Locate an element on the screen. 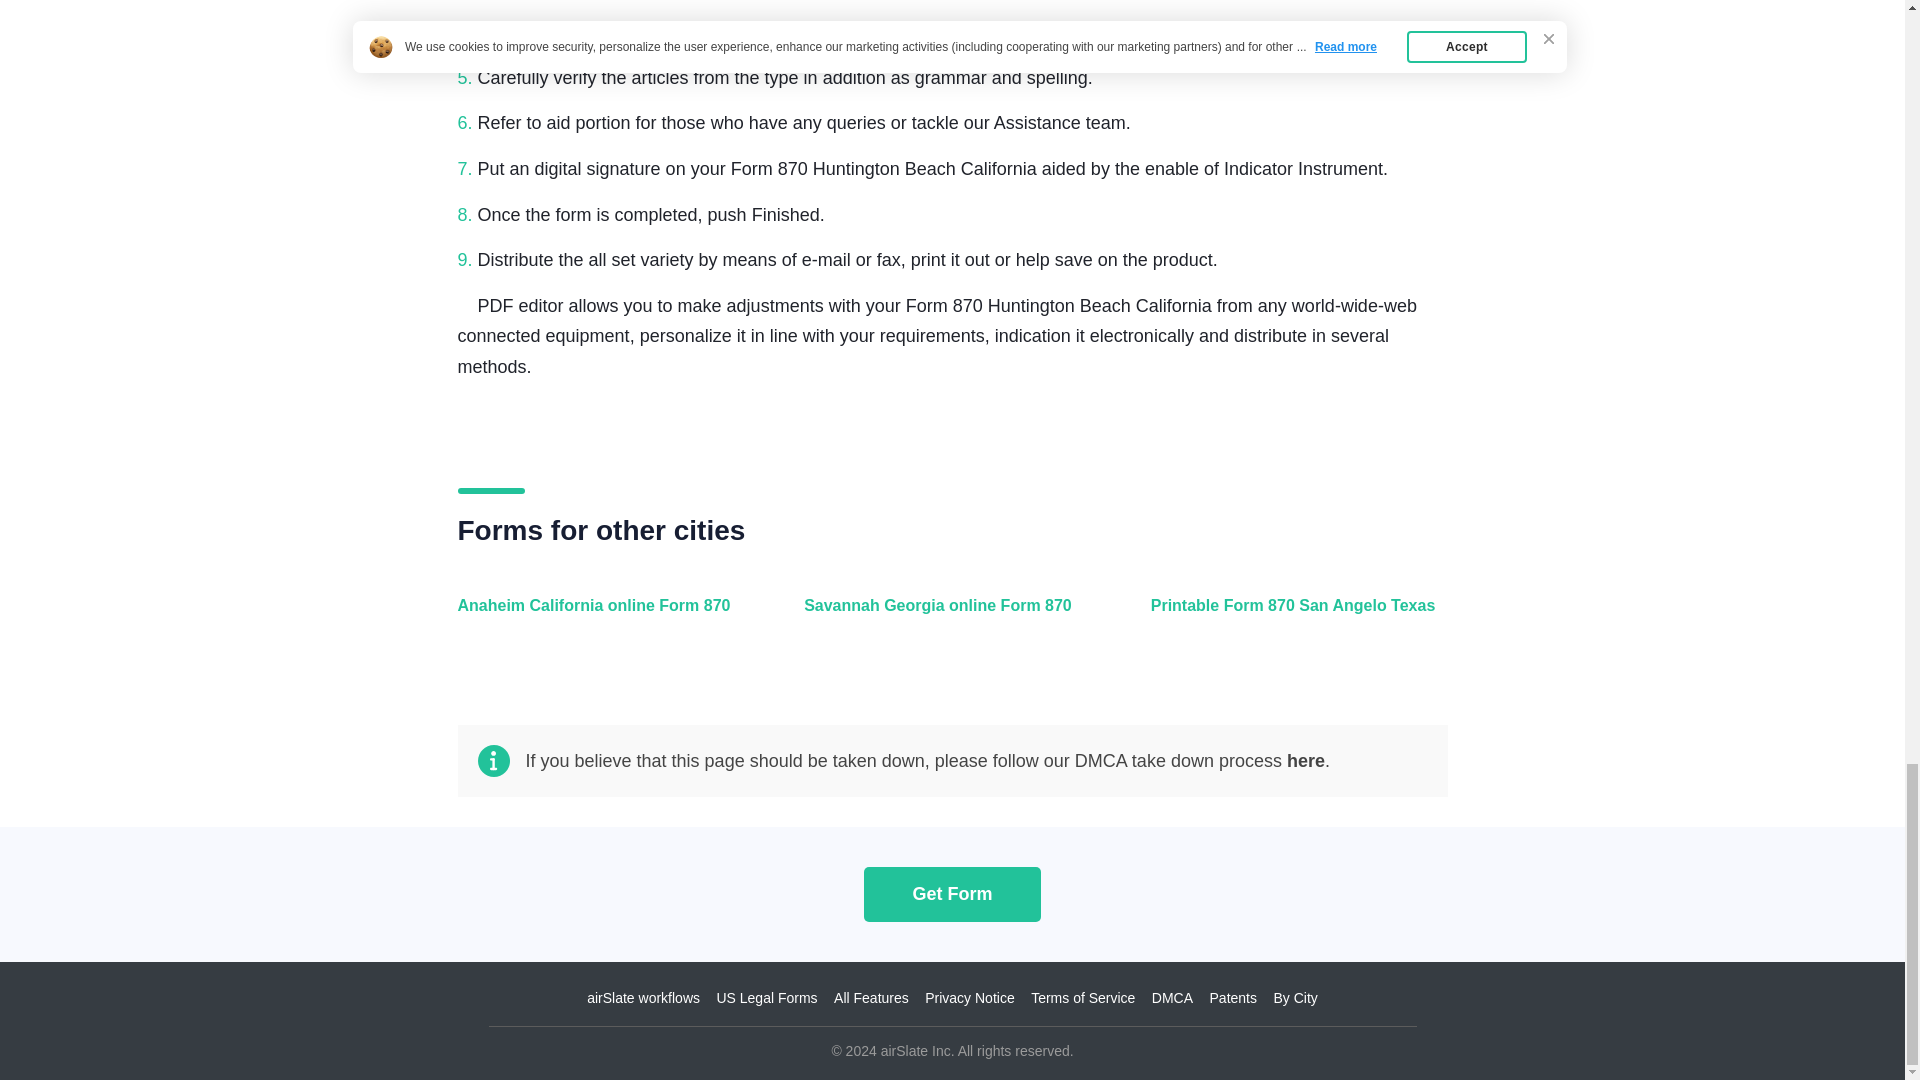  DMCA is located at coordinates (1172, 998).